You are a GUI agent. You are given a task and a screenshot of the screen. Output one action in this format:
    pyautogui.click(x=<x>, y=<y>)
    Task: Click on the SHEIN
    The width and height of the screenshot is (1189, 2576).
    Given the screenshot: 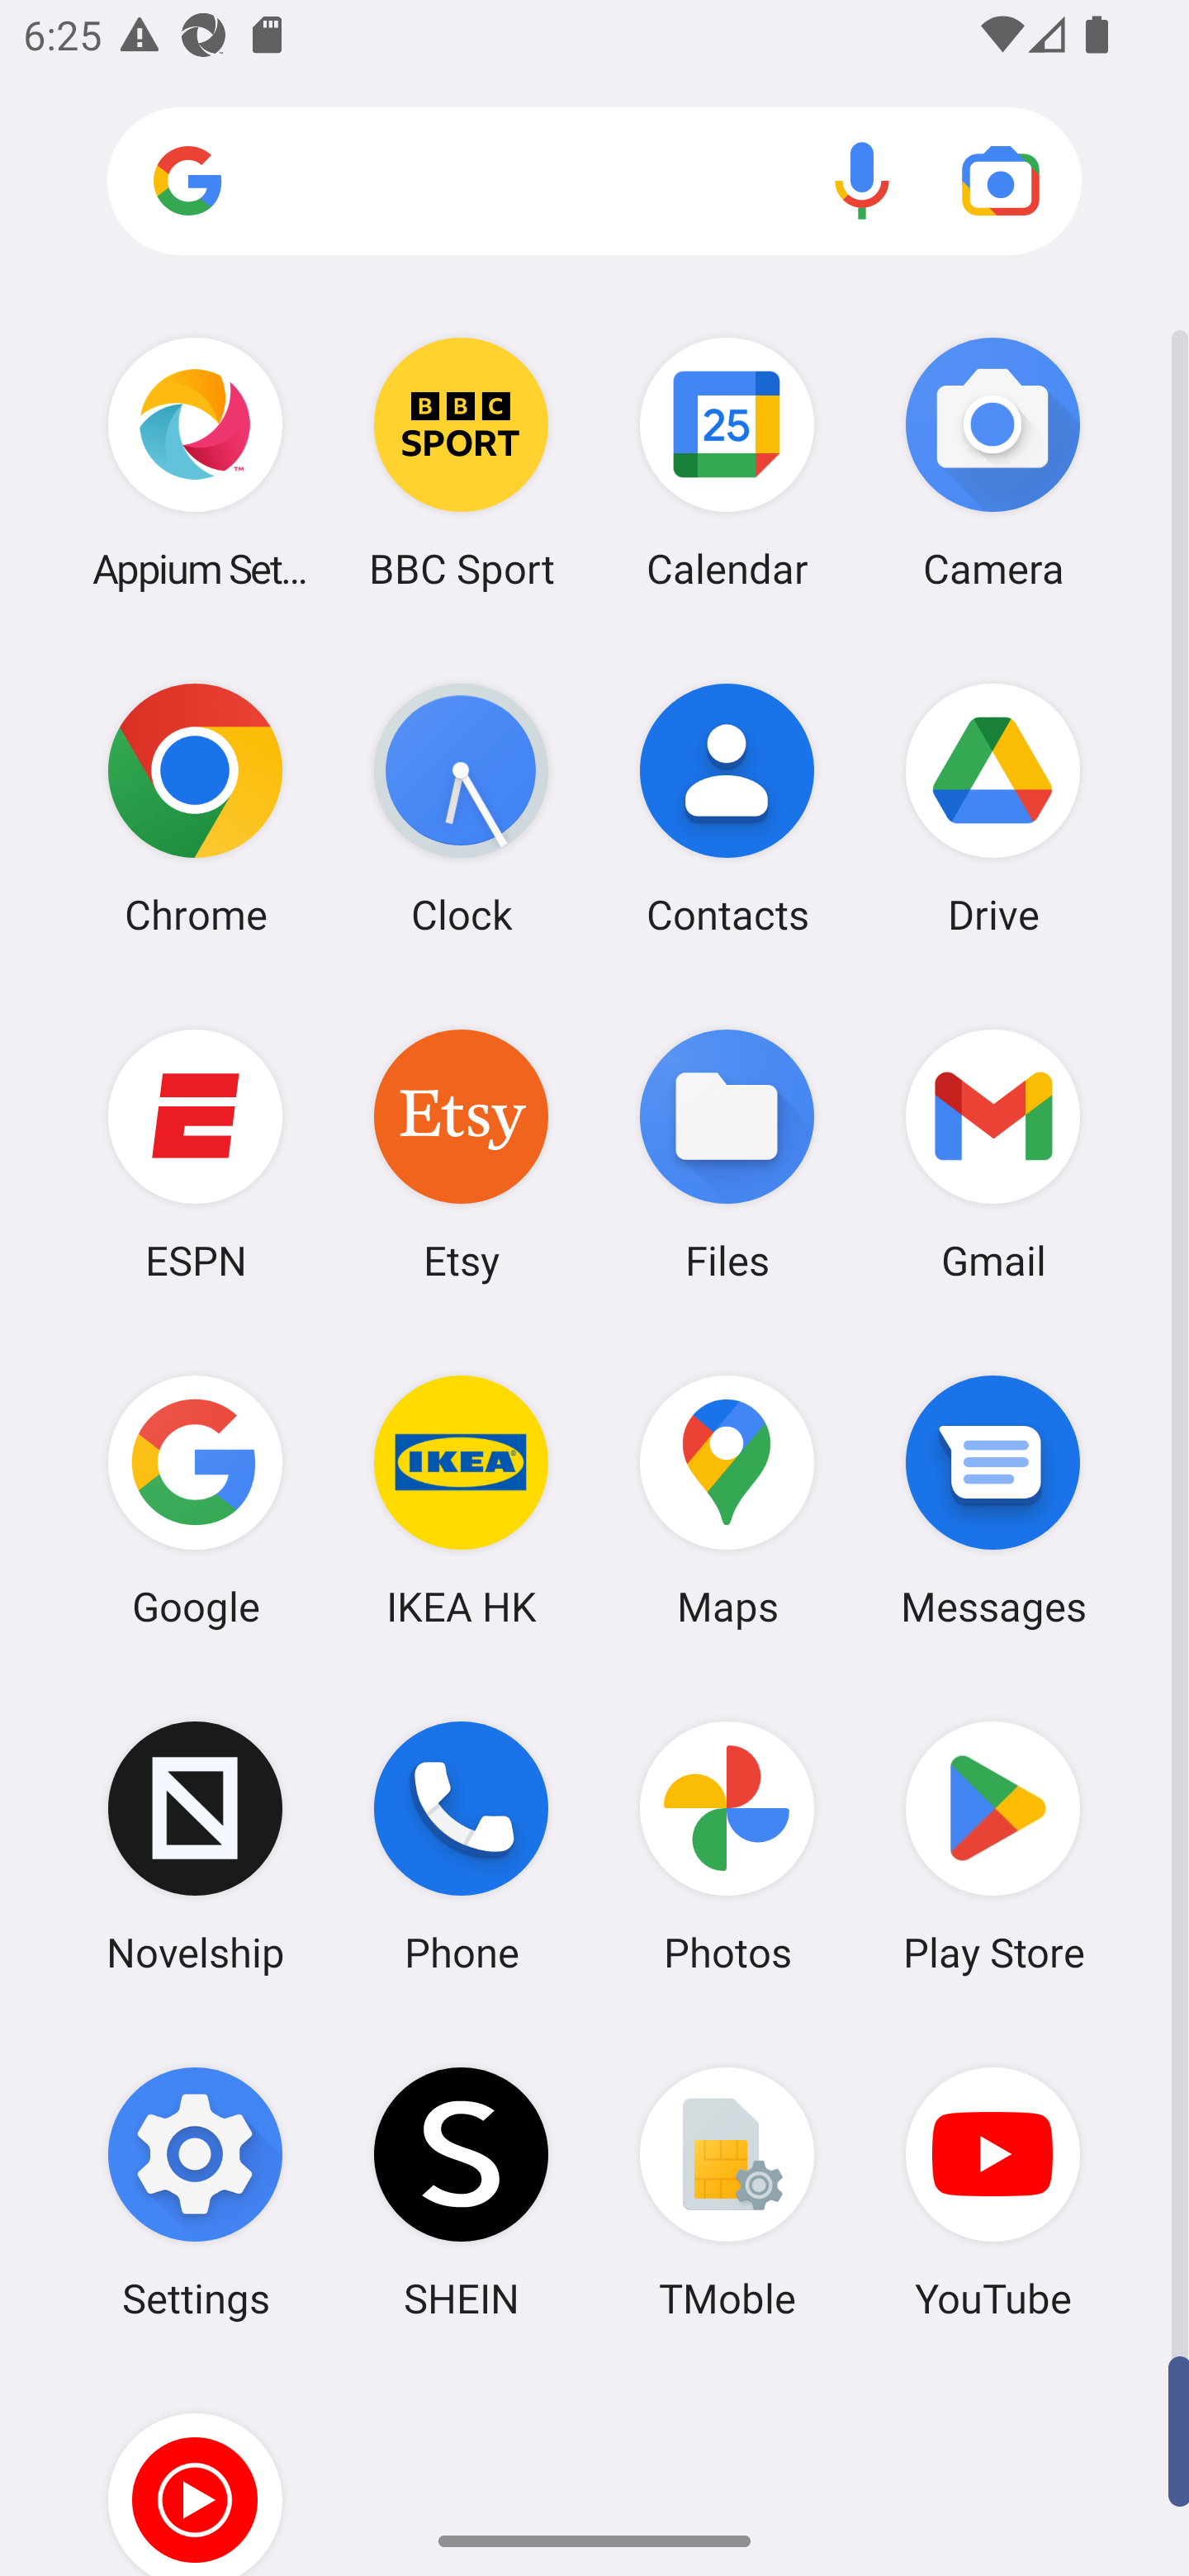 What is the action you would take?
    pyautogui.click(x=461, y=2192)
    